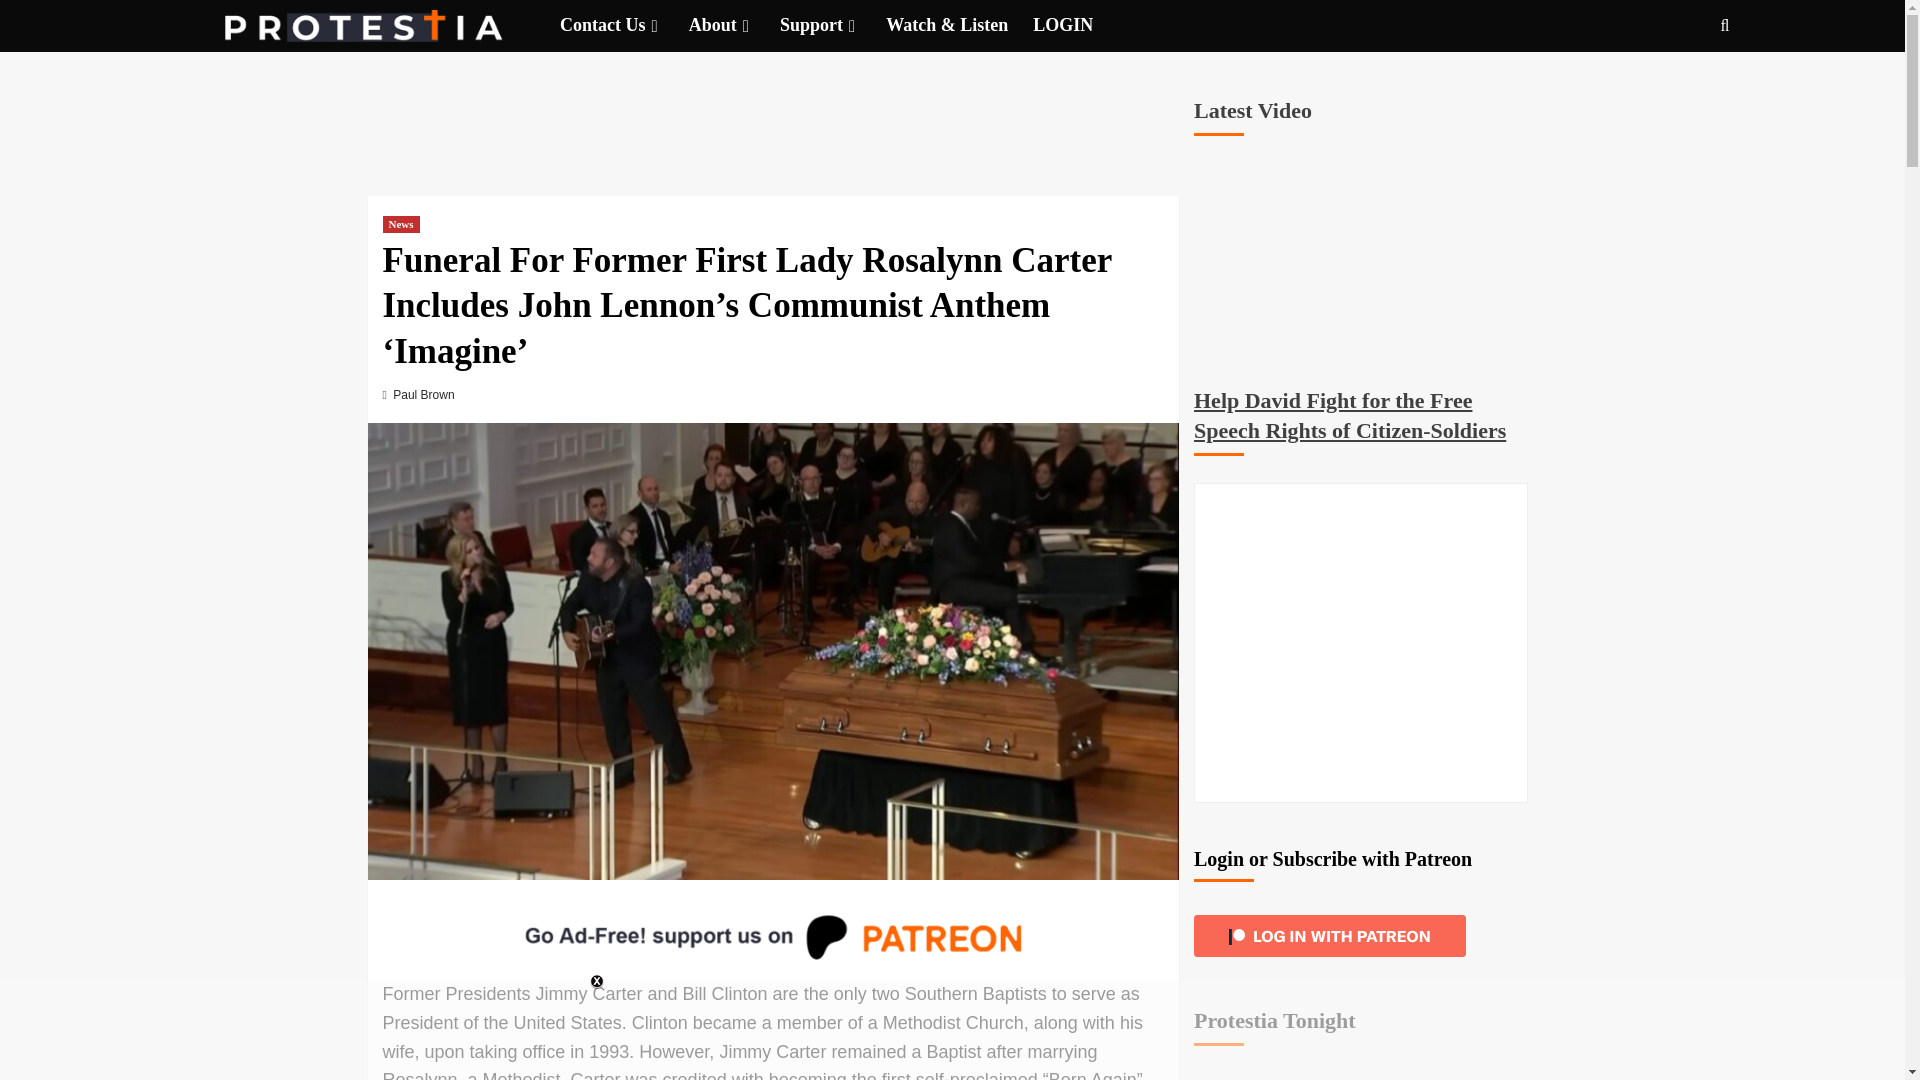 The height and width of the screenshot is (1080, 1920). What do you see at coordinates (400, 224) in the screenshot?
I see `News` at bounding box center [400, 224].